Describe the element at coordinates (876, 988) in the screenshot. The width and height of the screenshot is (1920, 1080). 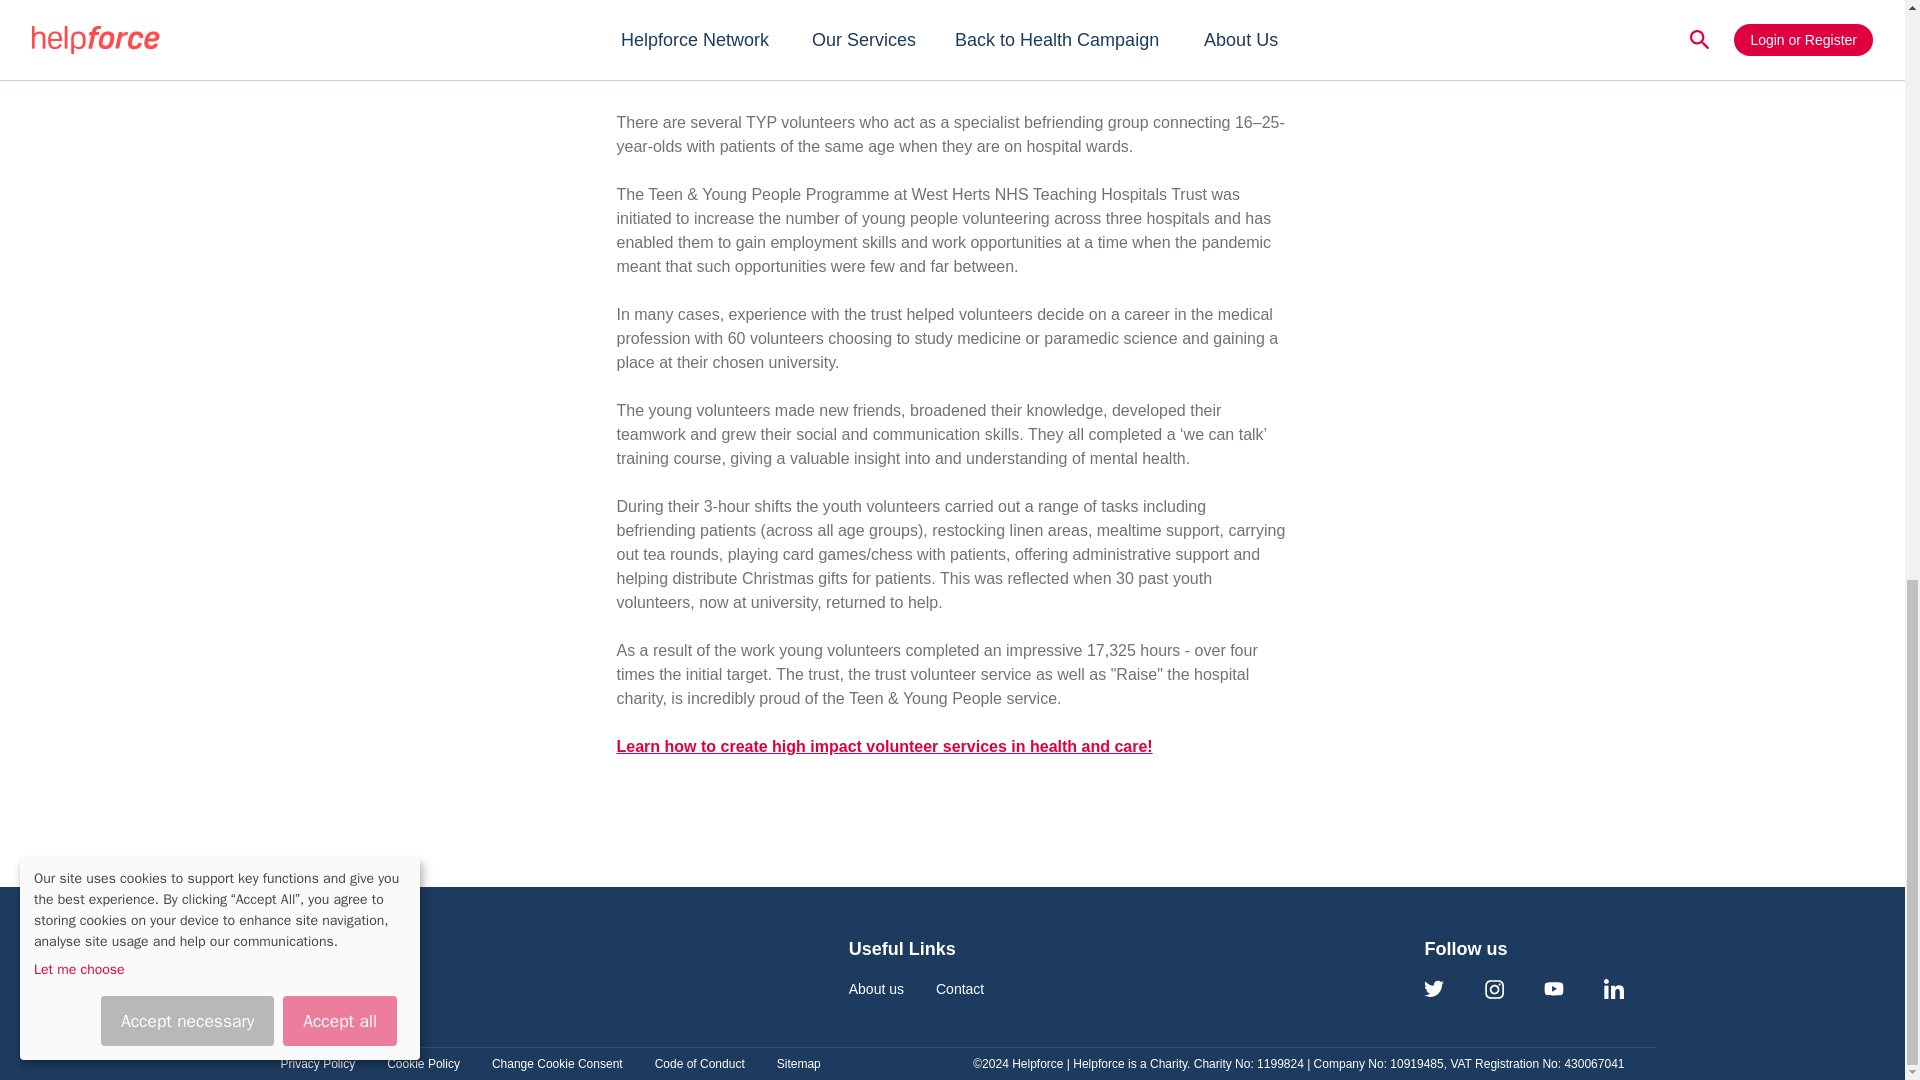
I see `About us` at that location.